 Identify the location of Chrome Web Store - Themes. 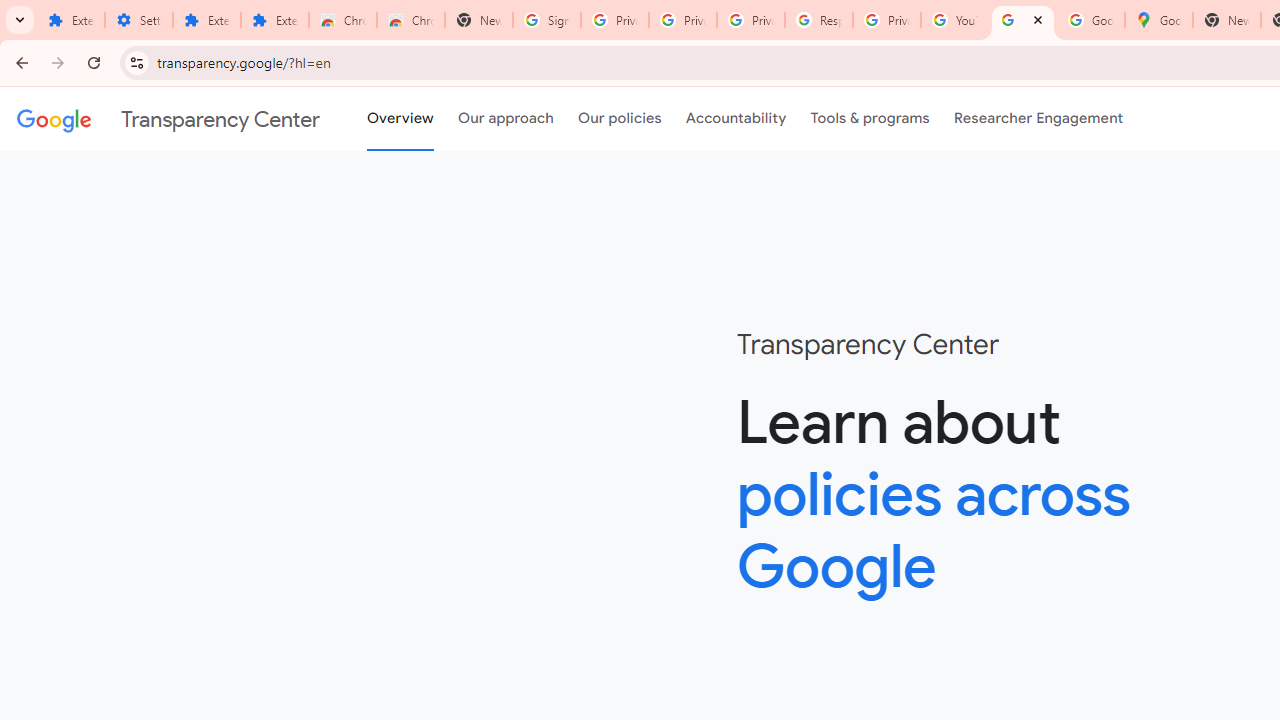
(411, 20).